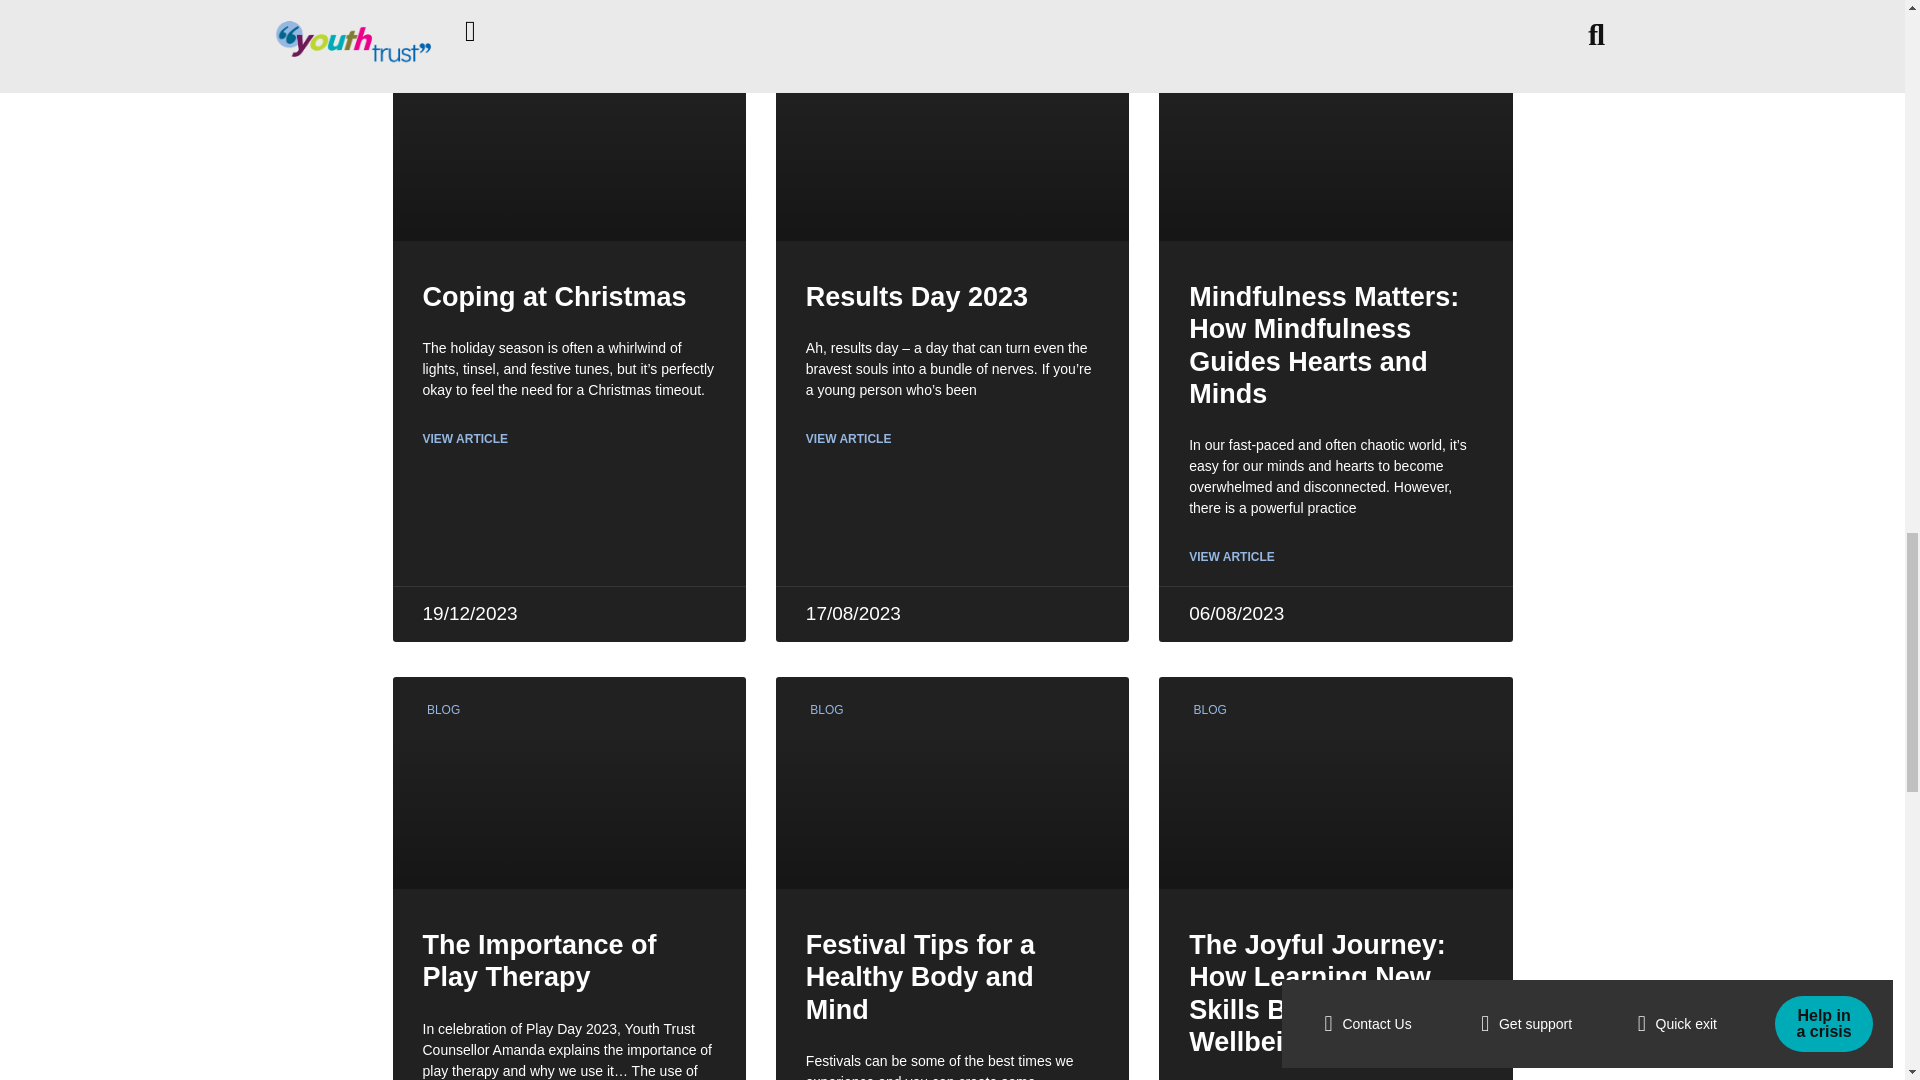 This screenshot has height=1080, width=1920. What do you see at coordinates (1336, 782) in the screenshot?
I see `Read more` at bounding box center [1336, 782].